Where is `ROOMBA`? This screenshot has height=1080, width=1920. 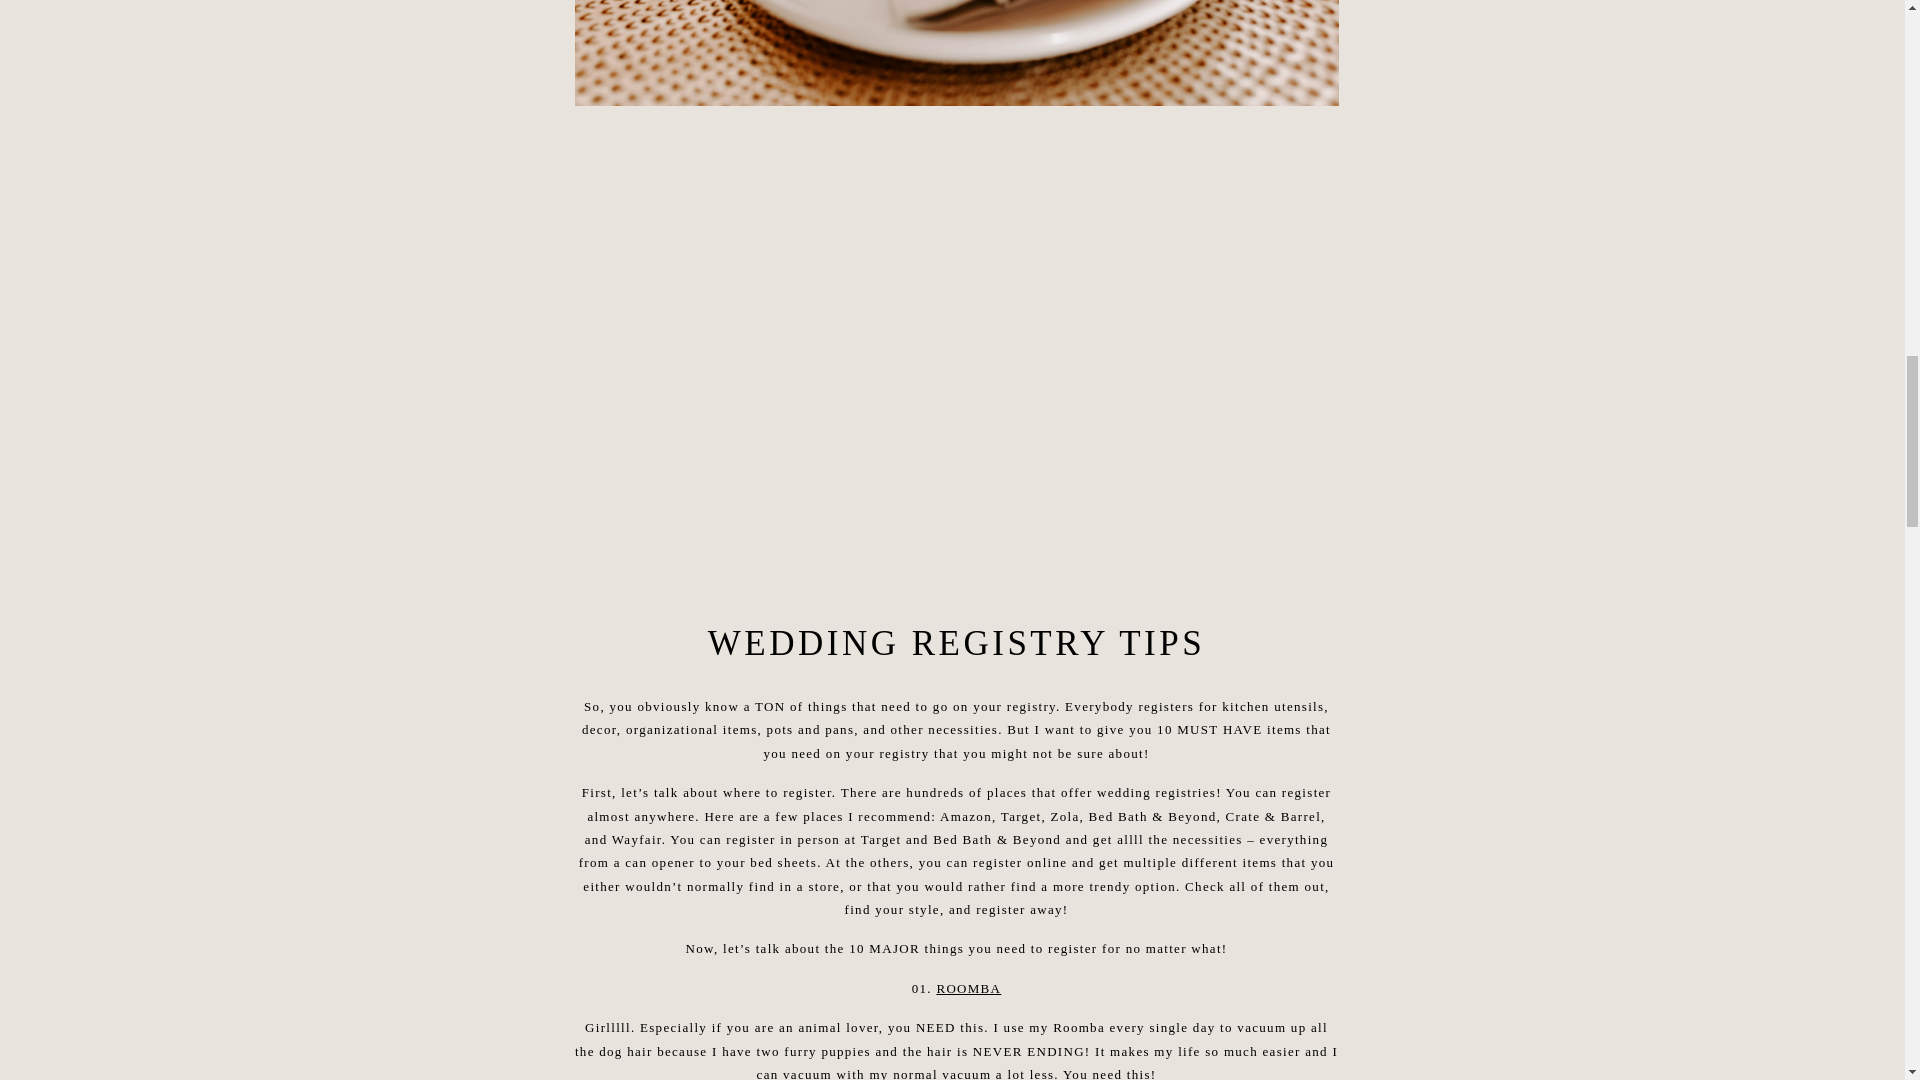 ROOMBA is located at coordinates (968, 988).